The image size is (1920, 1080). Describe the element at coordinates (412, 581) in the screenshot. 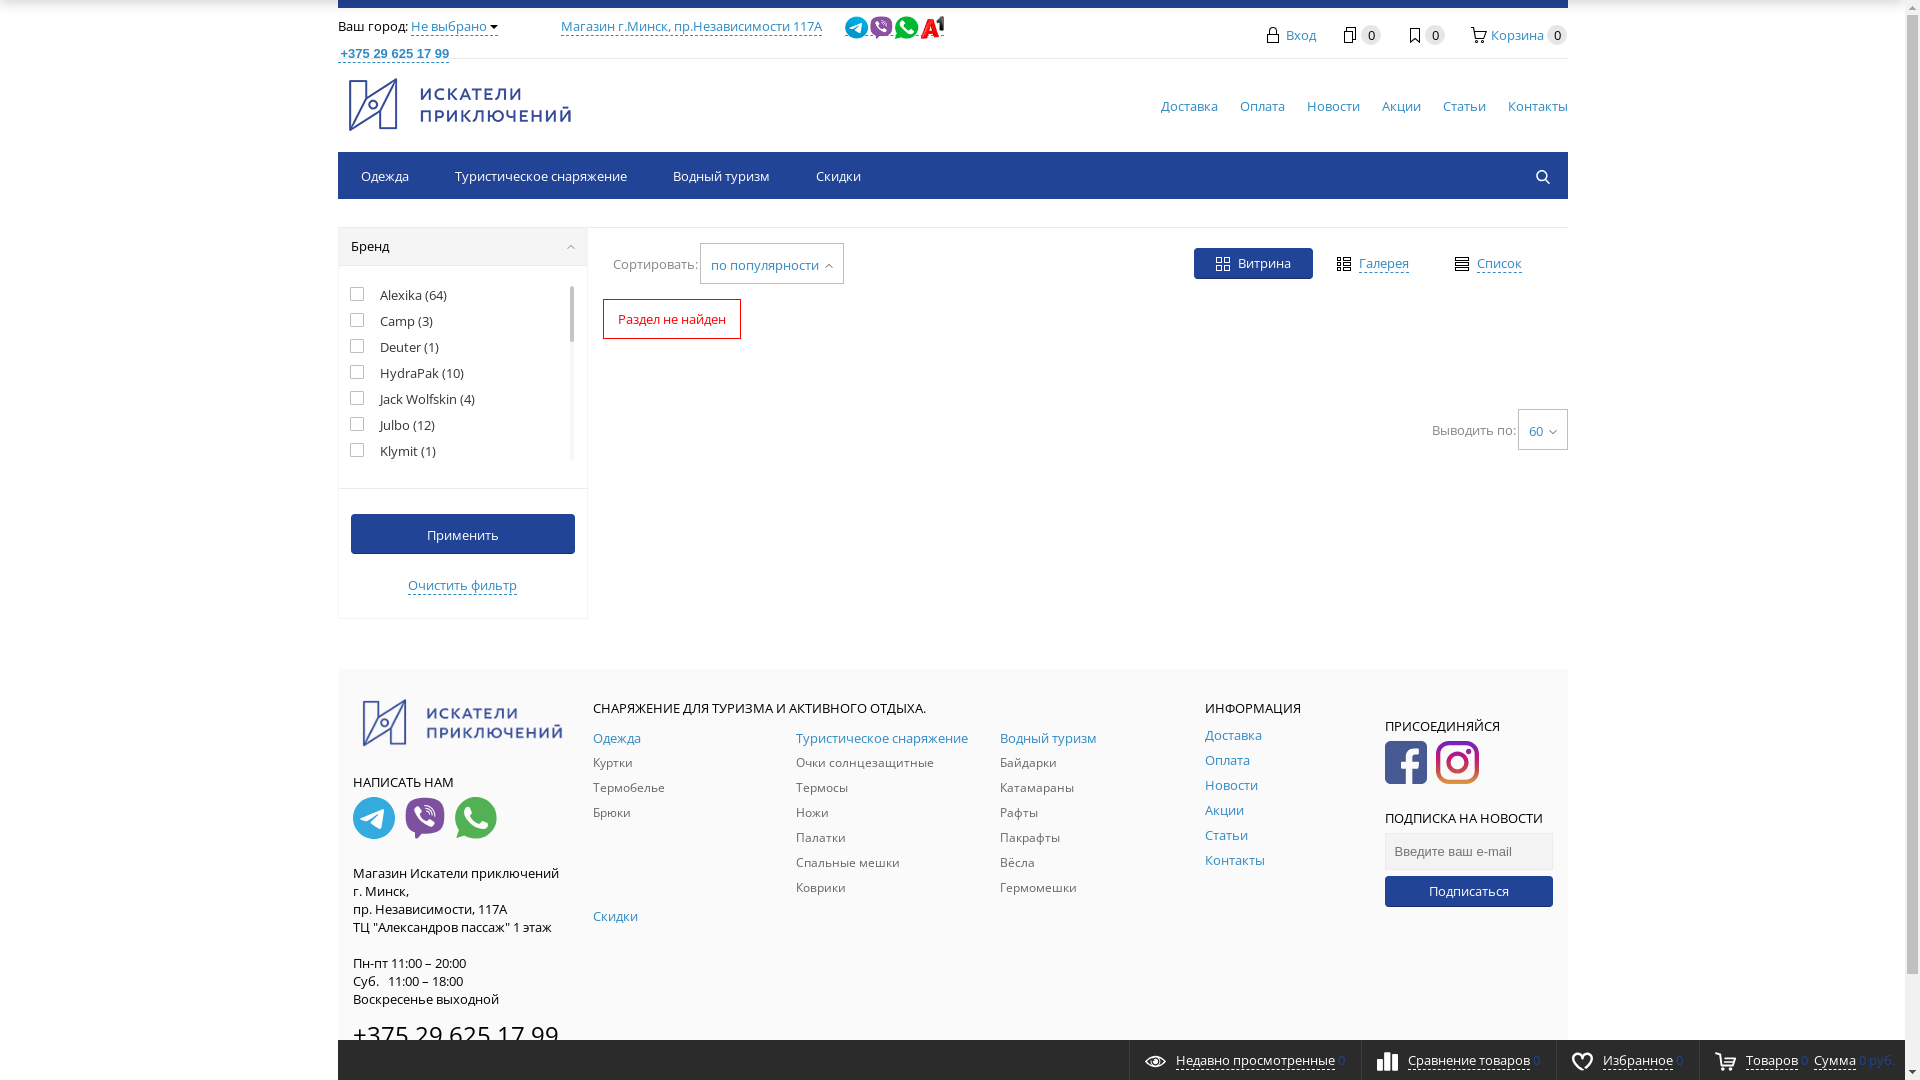

I see `Singing Rock (2)` at that location.